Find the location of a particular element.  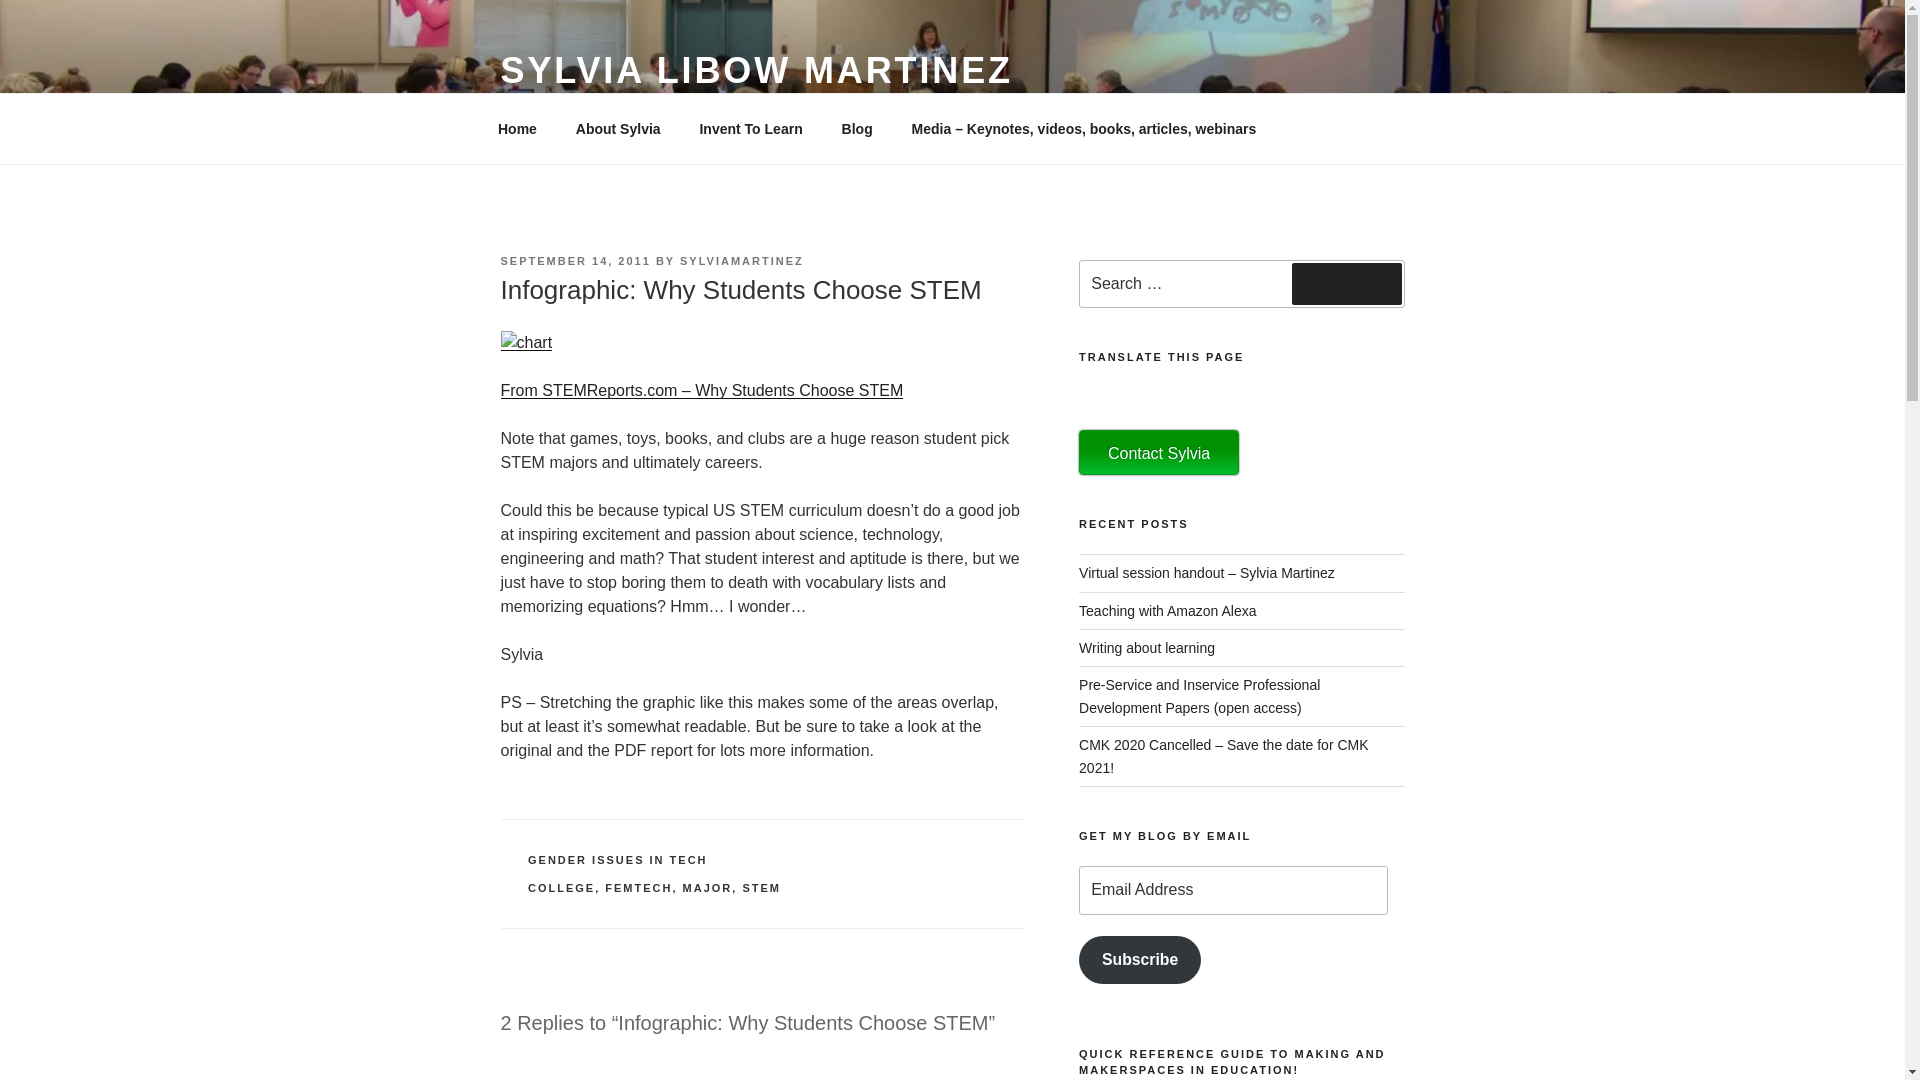

SEPTEMBER 14, 2011 is located at coordinates (574, 260).